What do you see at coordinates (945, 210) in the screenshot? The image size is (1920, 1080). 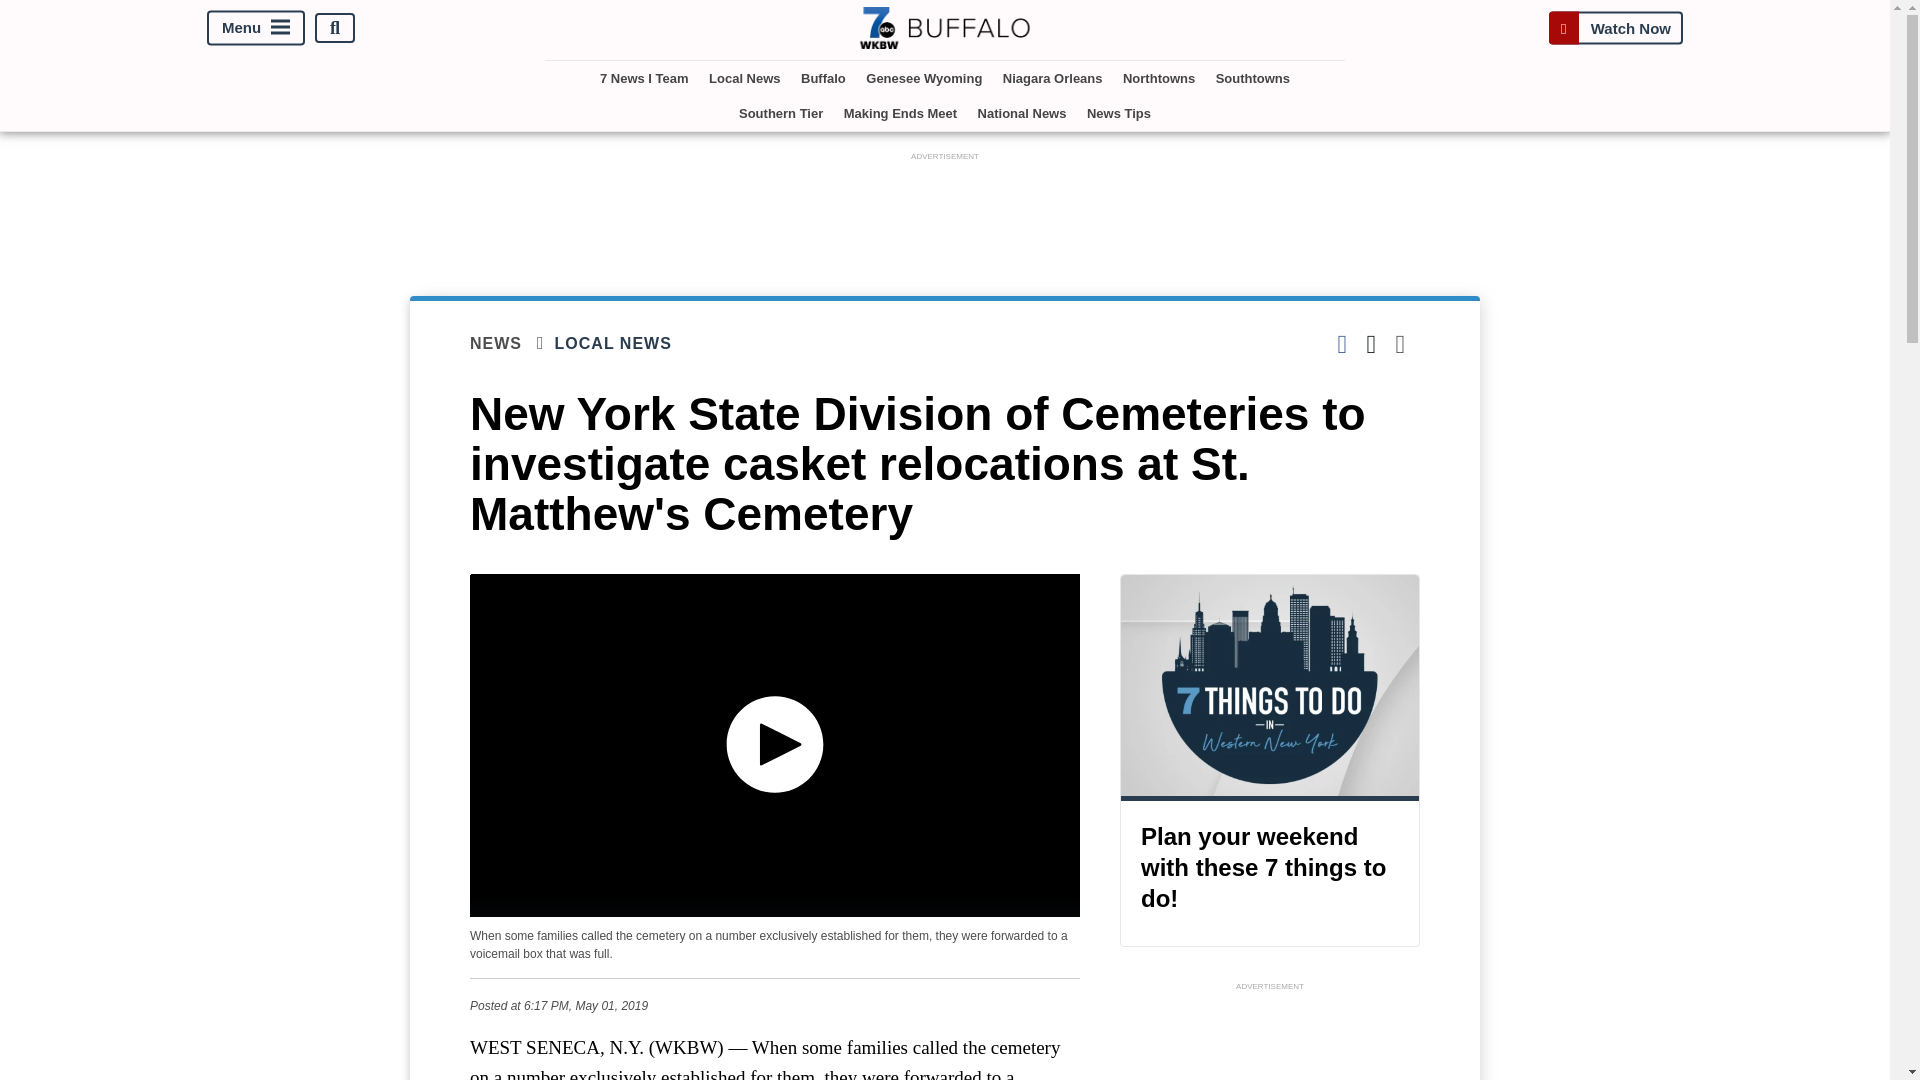 I see `3rd party ad content` at bounding box center [945, 210].